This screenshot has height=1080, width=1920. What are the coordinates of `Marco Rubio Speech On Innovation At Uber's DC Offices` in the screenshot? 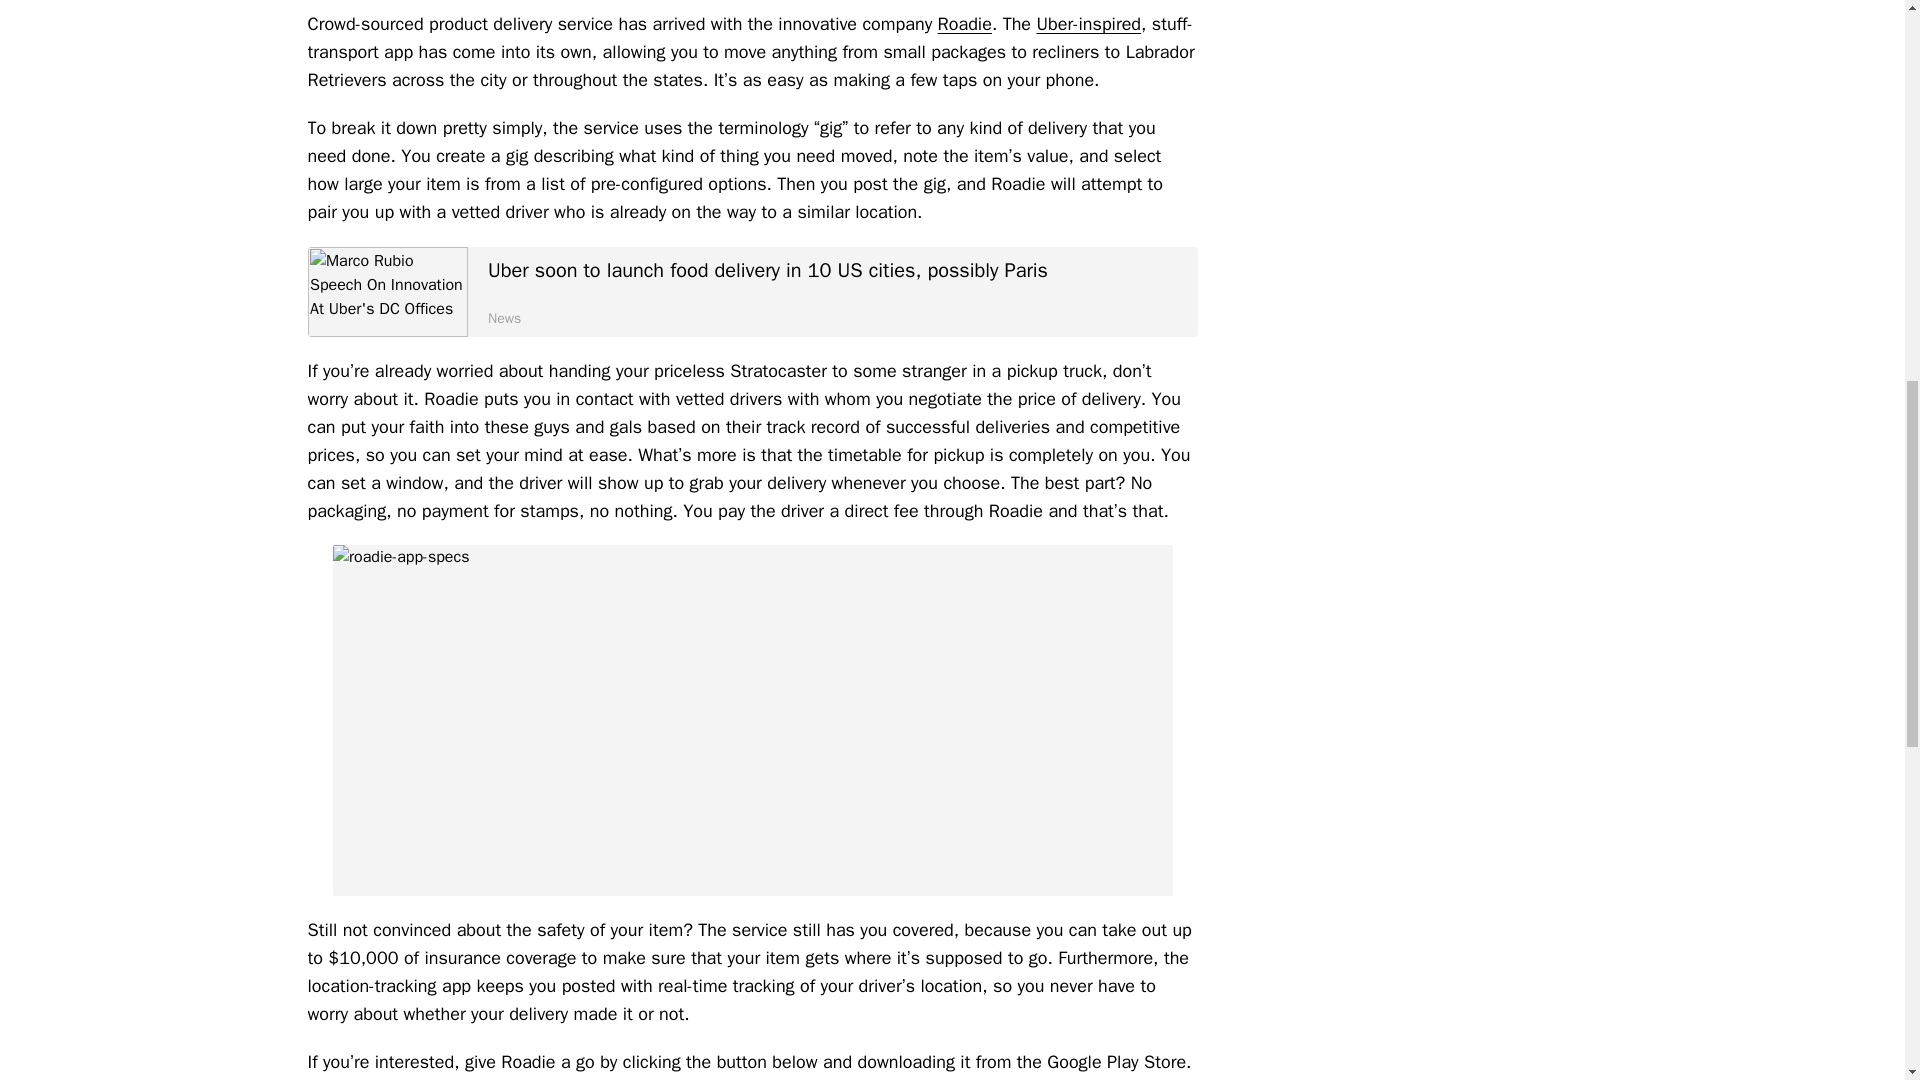 It's located at (388, 292).